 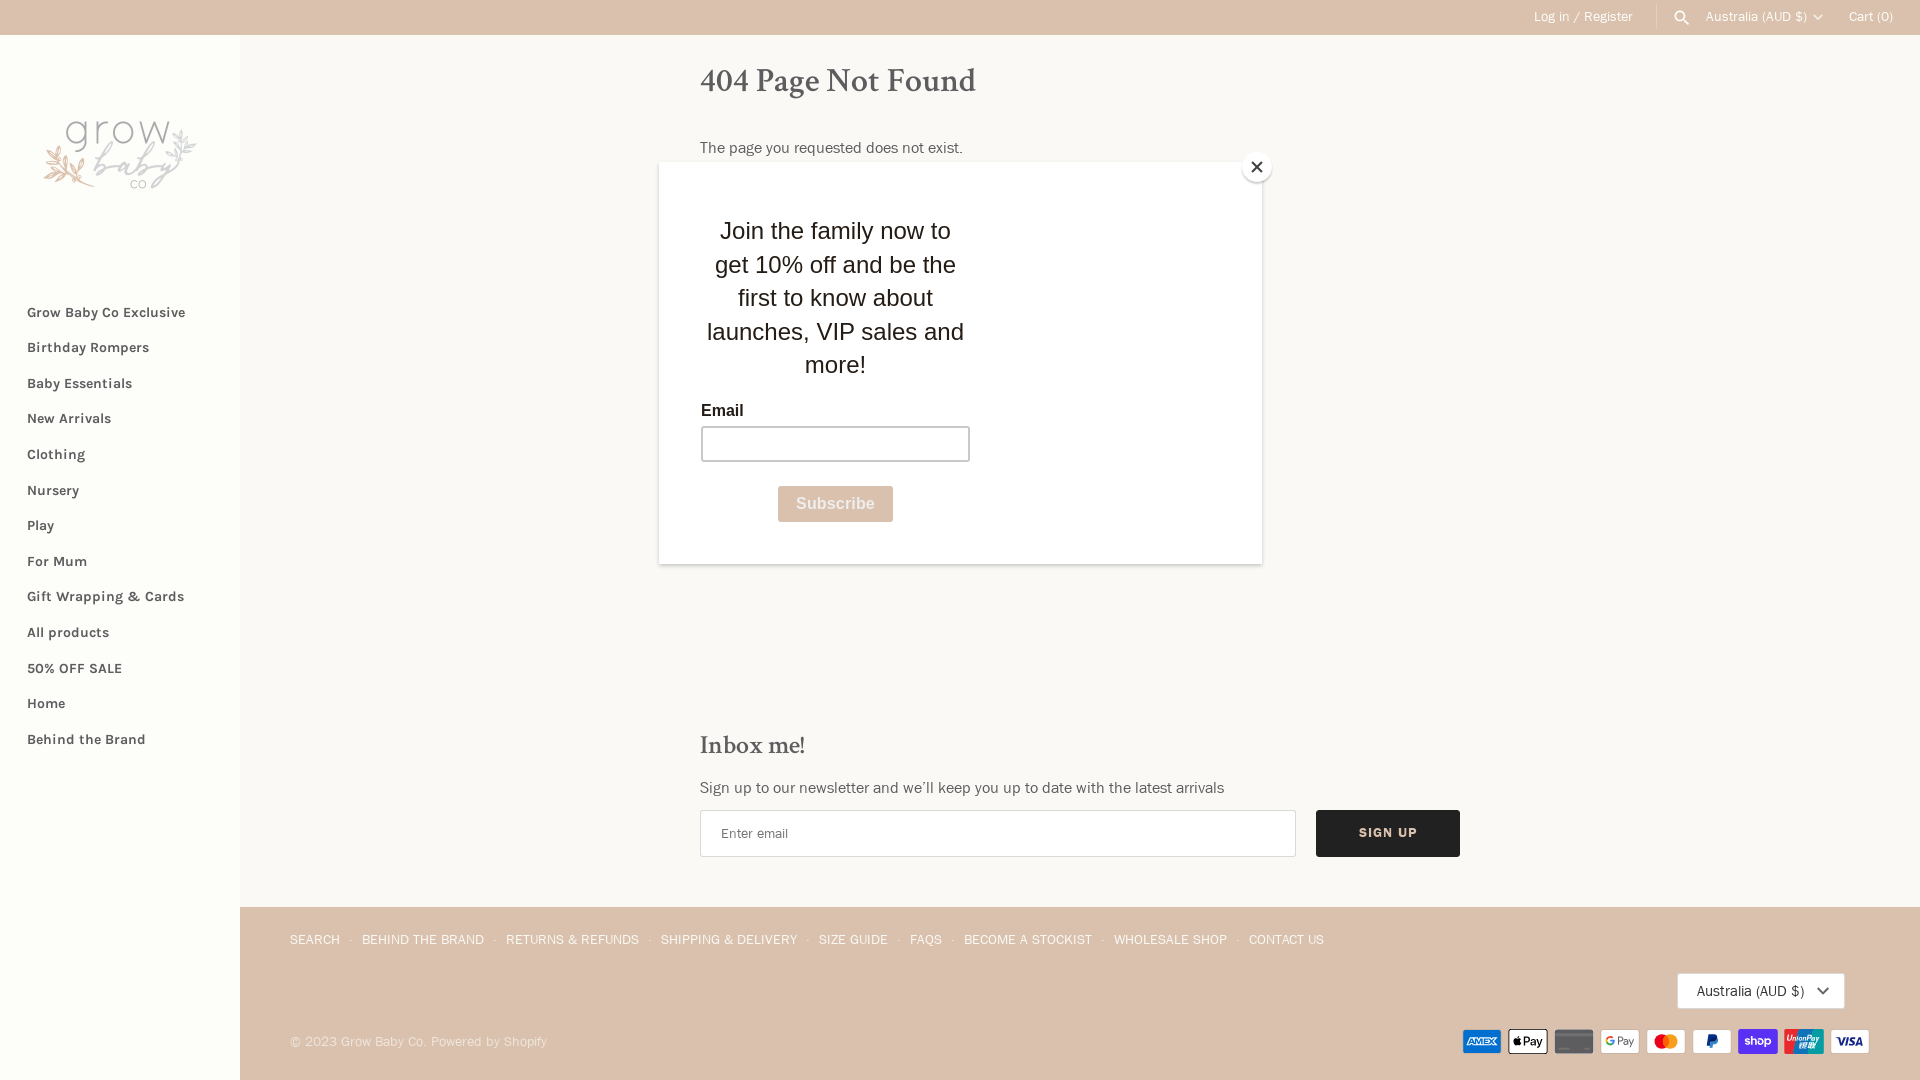 What do you see at coordinates (120, 740) in the screenshot?
I see `Behind the Brand` at bounding box center [120, 740].